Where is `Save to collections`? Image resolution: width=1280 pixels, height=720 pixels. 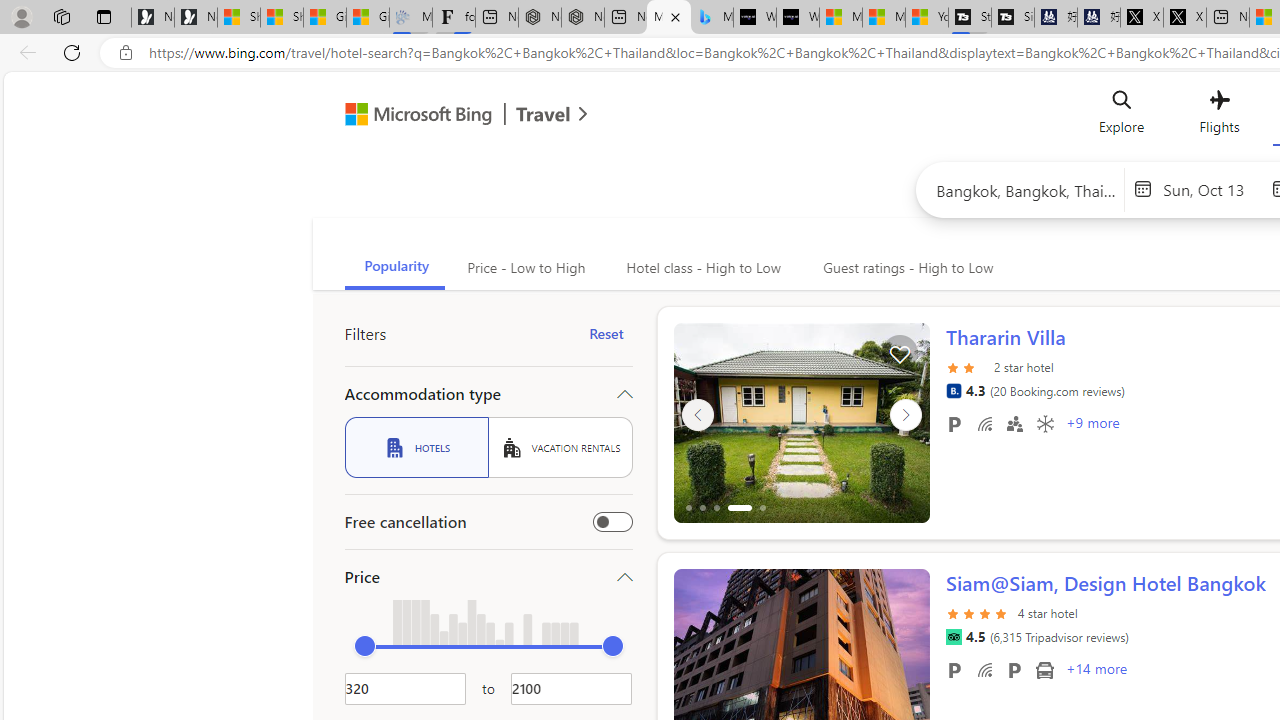 Save to collections is located at coordinates (898, 352).